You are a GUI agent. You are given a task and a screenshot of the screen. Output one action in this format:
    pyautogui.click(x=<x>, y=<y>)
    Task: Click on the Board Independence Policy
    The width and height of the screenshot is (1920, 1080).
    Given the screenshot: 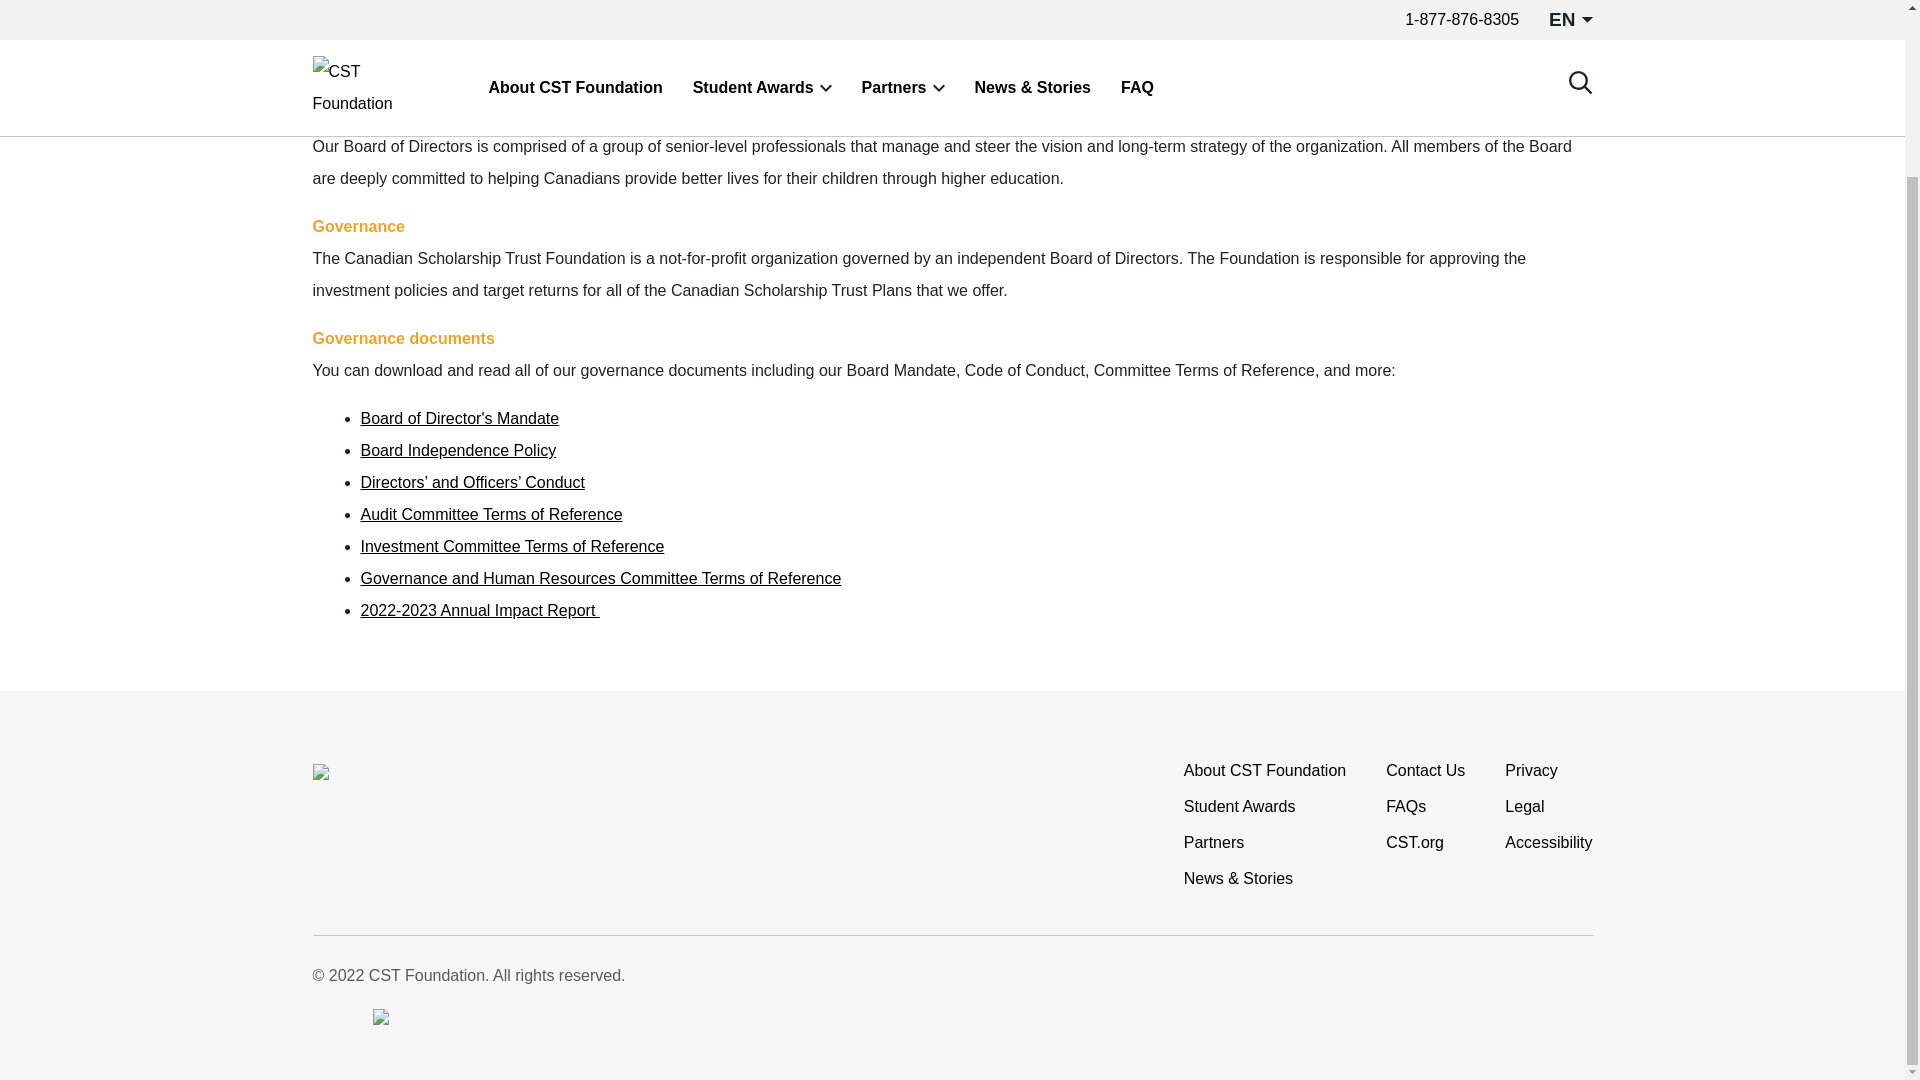 What is the action you would take?
    pyautogui.click(x=458, y=450)
    